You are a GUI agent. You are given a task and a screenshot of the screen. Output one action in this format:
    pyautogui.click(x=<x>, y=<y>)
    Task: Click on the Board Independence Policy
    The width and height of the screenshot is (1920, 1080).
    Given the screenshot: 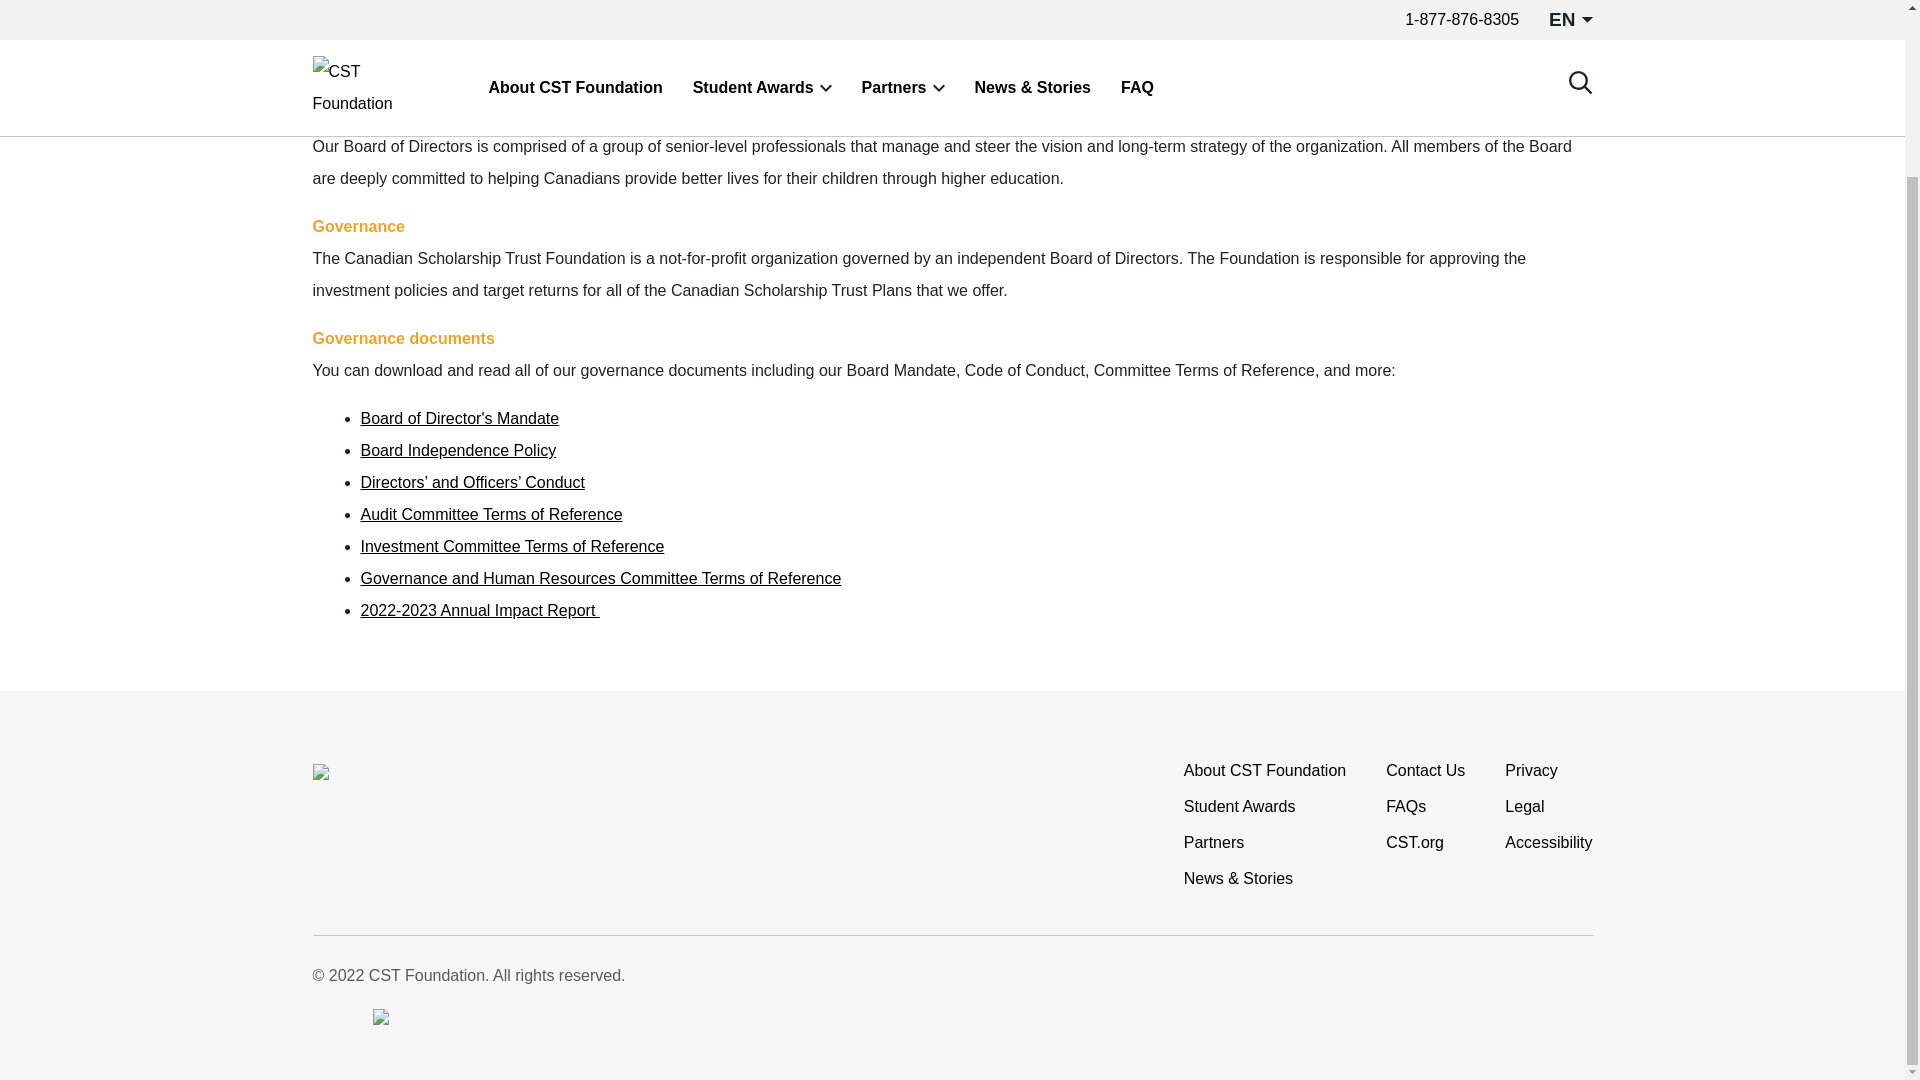 What is the action you would take?
    pyautogui.click(x=458, y=450)
    